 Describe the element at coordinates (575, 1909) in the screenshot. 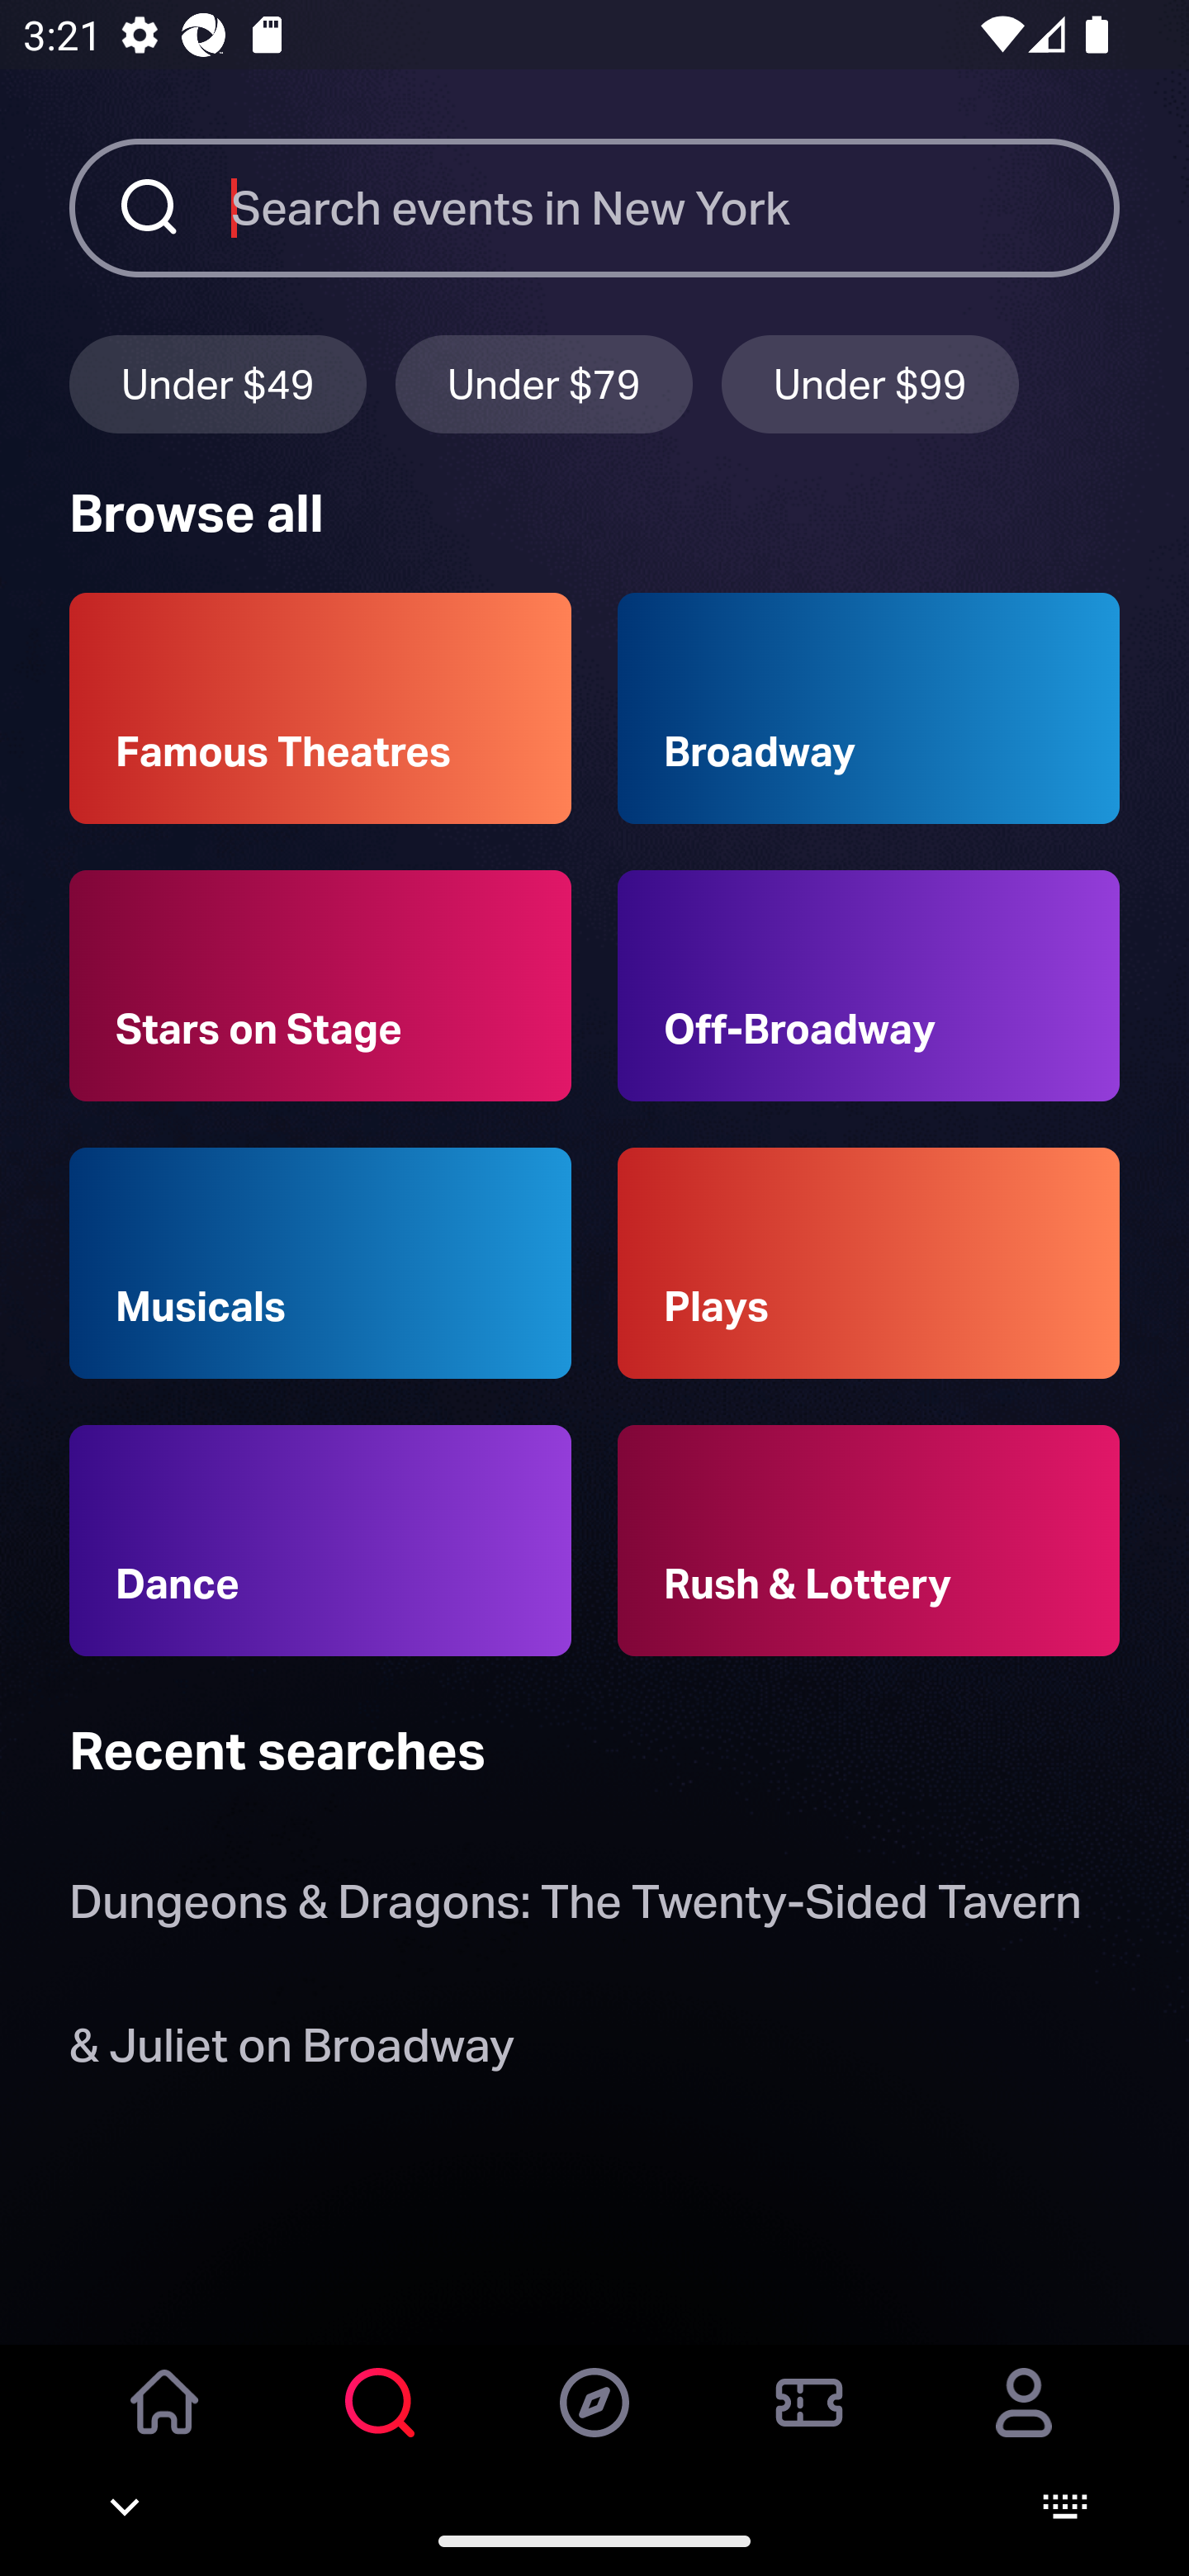

I see `Dungeons & Dragons: The Twenty-Sided Tavern` at that location.